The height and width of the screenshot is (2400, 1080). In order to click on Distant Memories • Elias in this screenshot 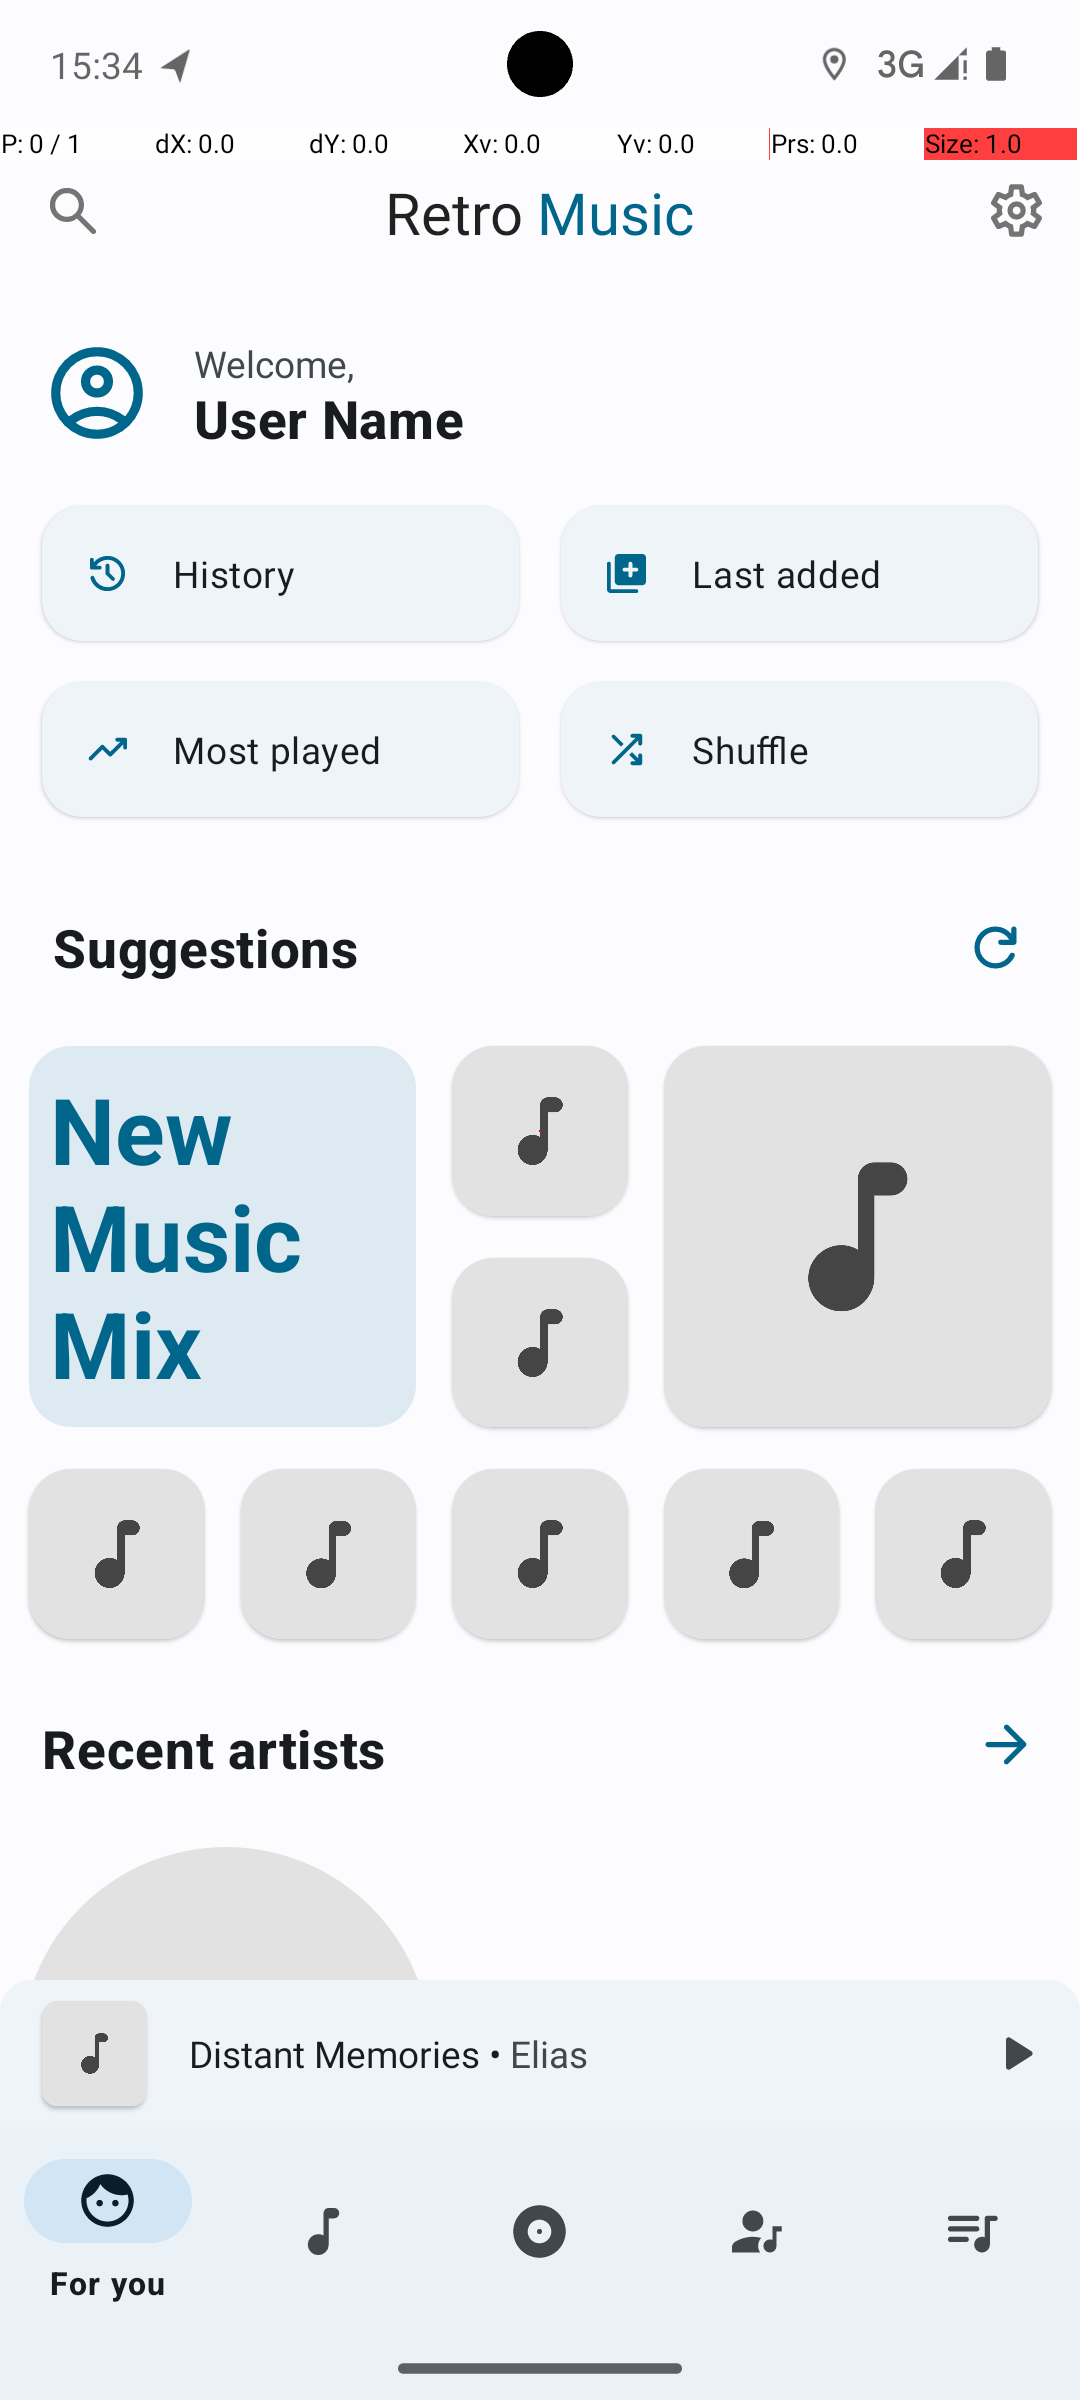, I will do `click(571, 2054)`.